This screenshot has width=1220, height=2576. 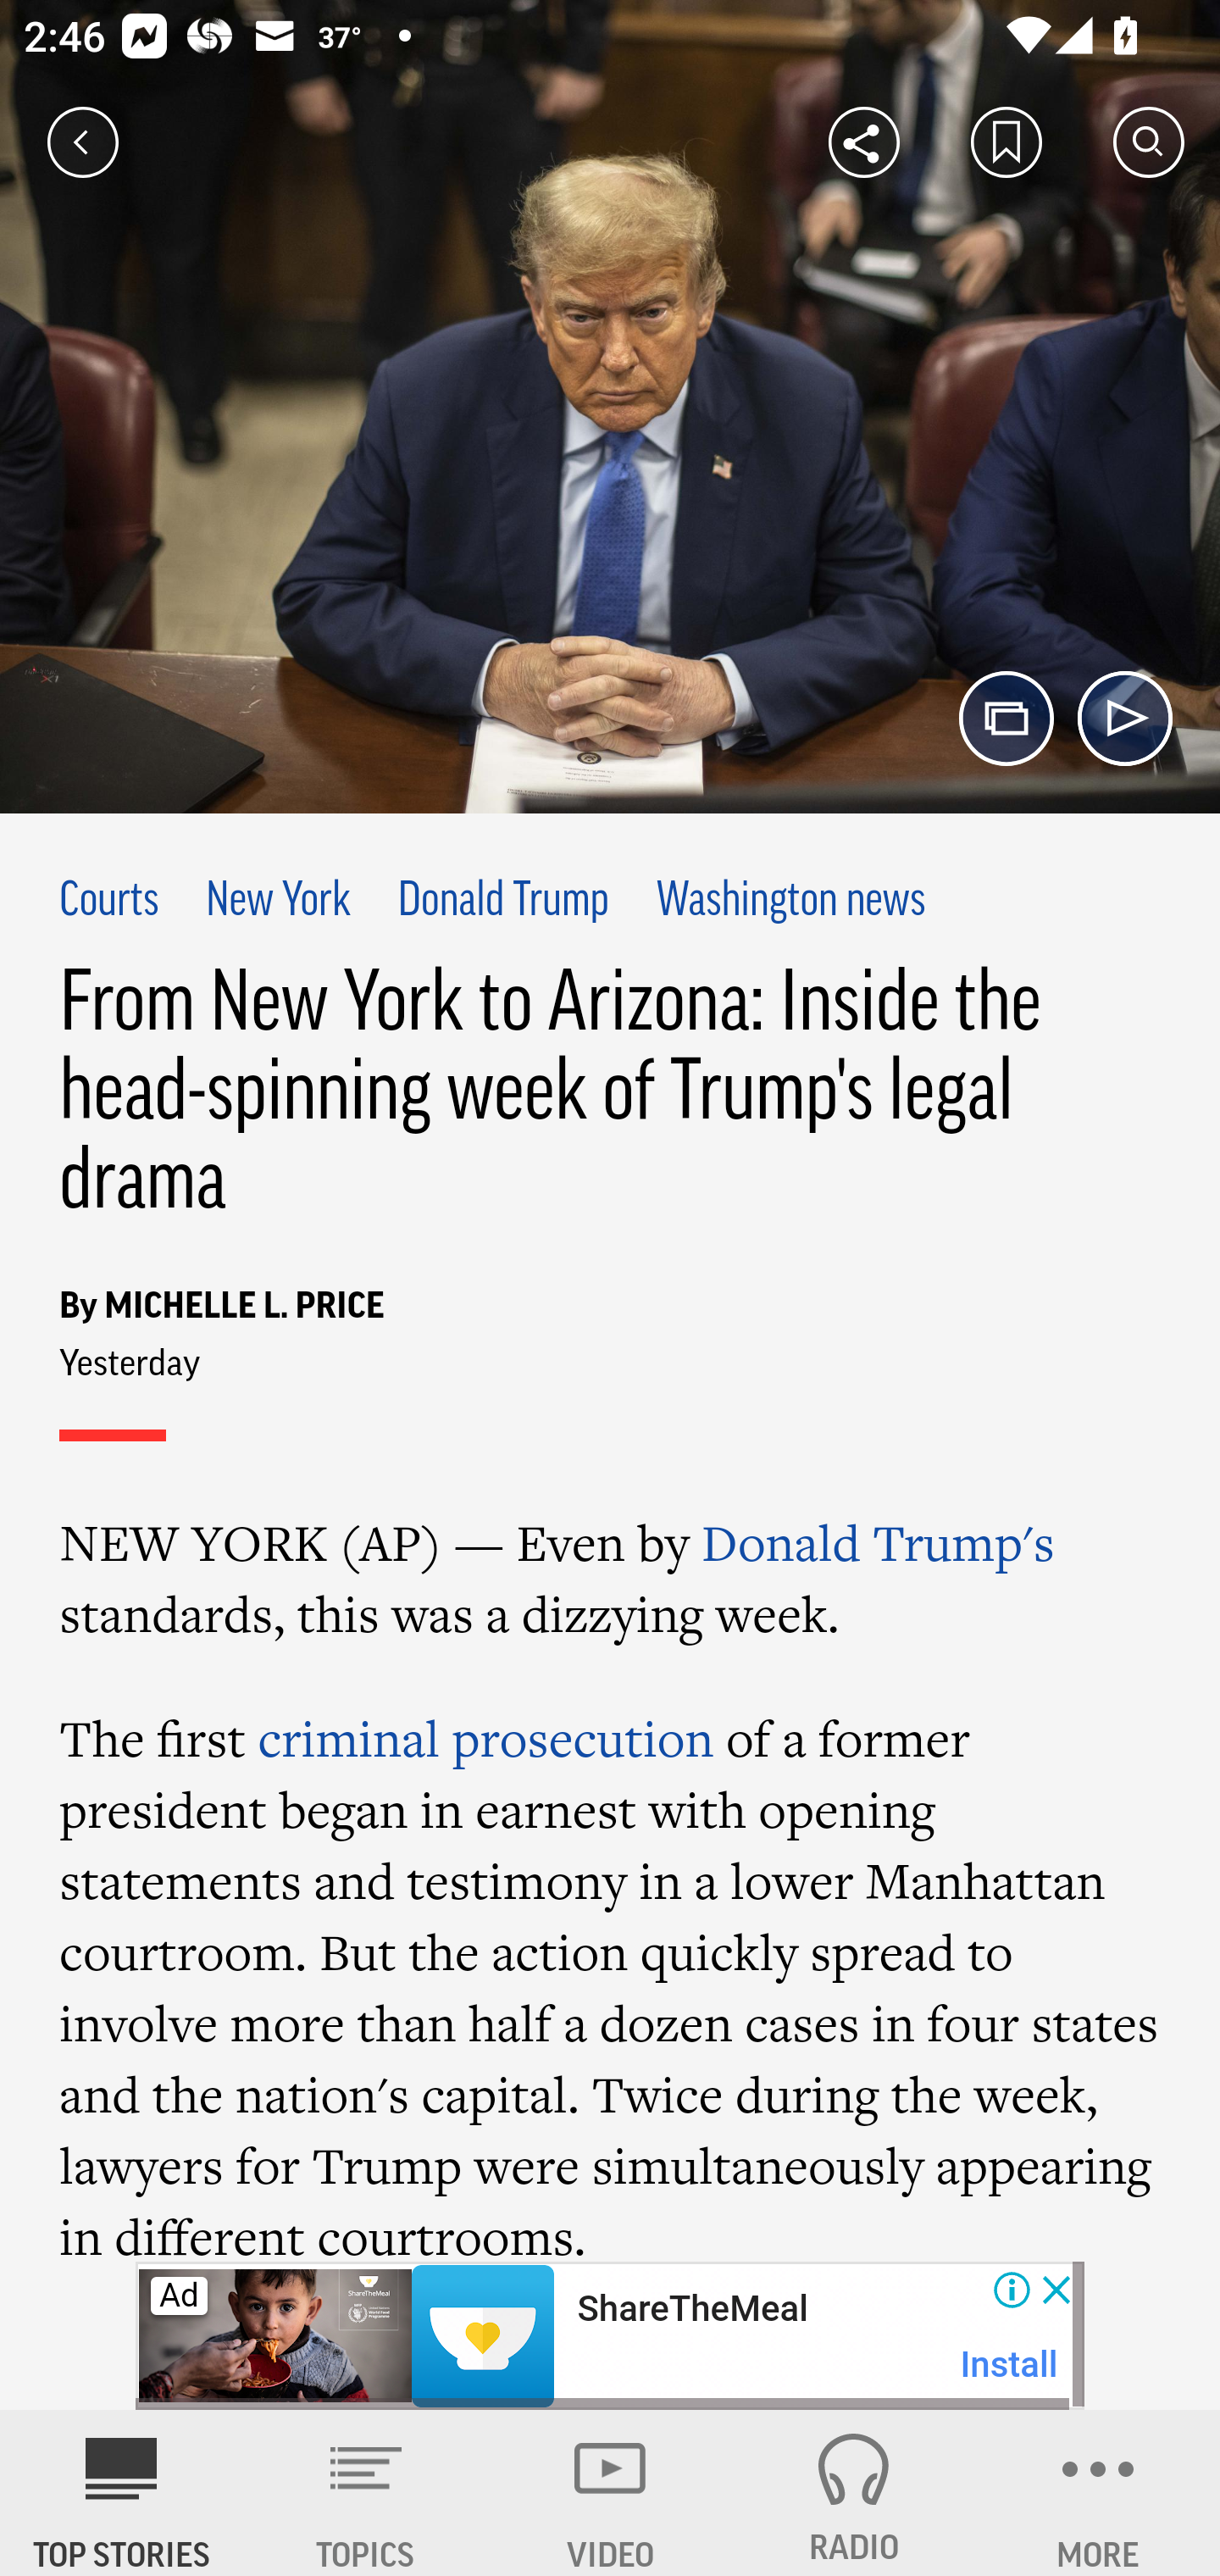 I want to click on ShareTheMeal, so click(x=691, y=2309).